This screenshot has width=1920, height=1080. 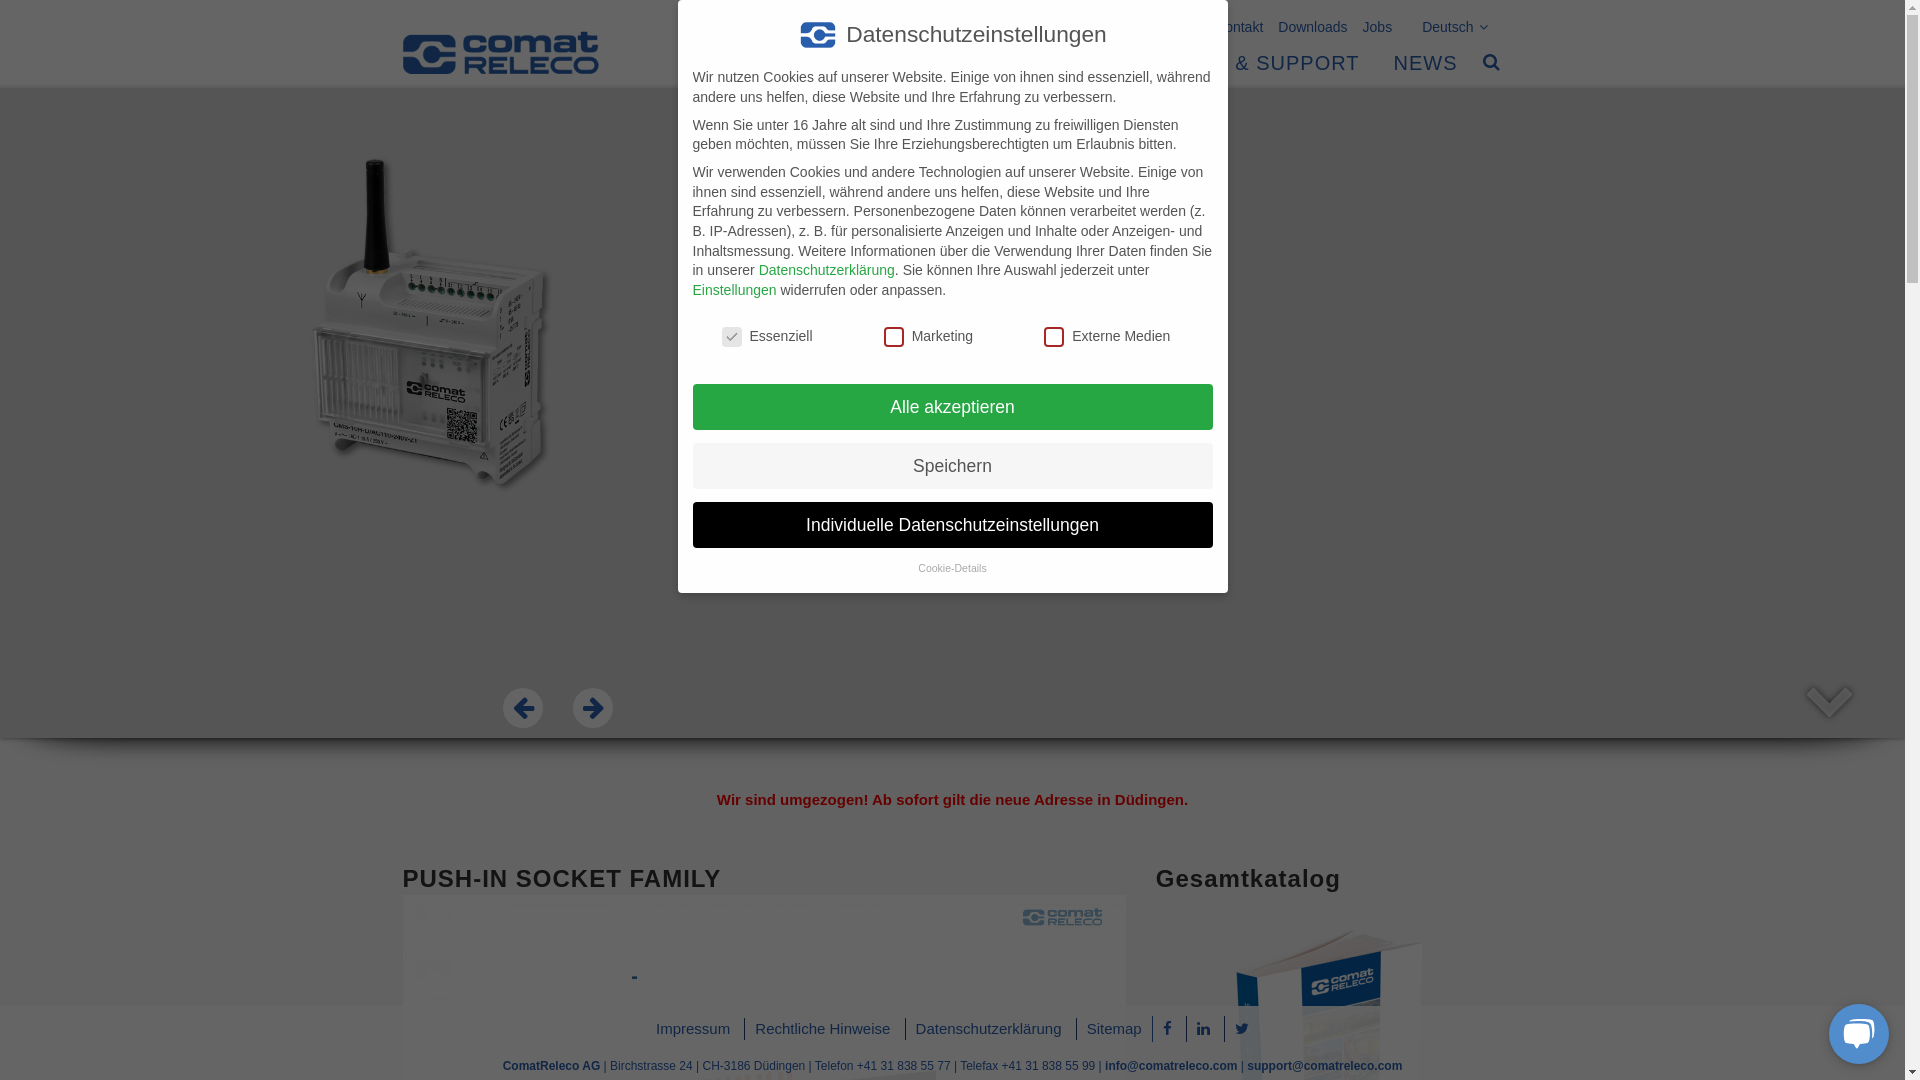 What do you see at coordinates (952, 568) in the screenshot?
I see `Cookie-Details` at bounding box center [952, 568].